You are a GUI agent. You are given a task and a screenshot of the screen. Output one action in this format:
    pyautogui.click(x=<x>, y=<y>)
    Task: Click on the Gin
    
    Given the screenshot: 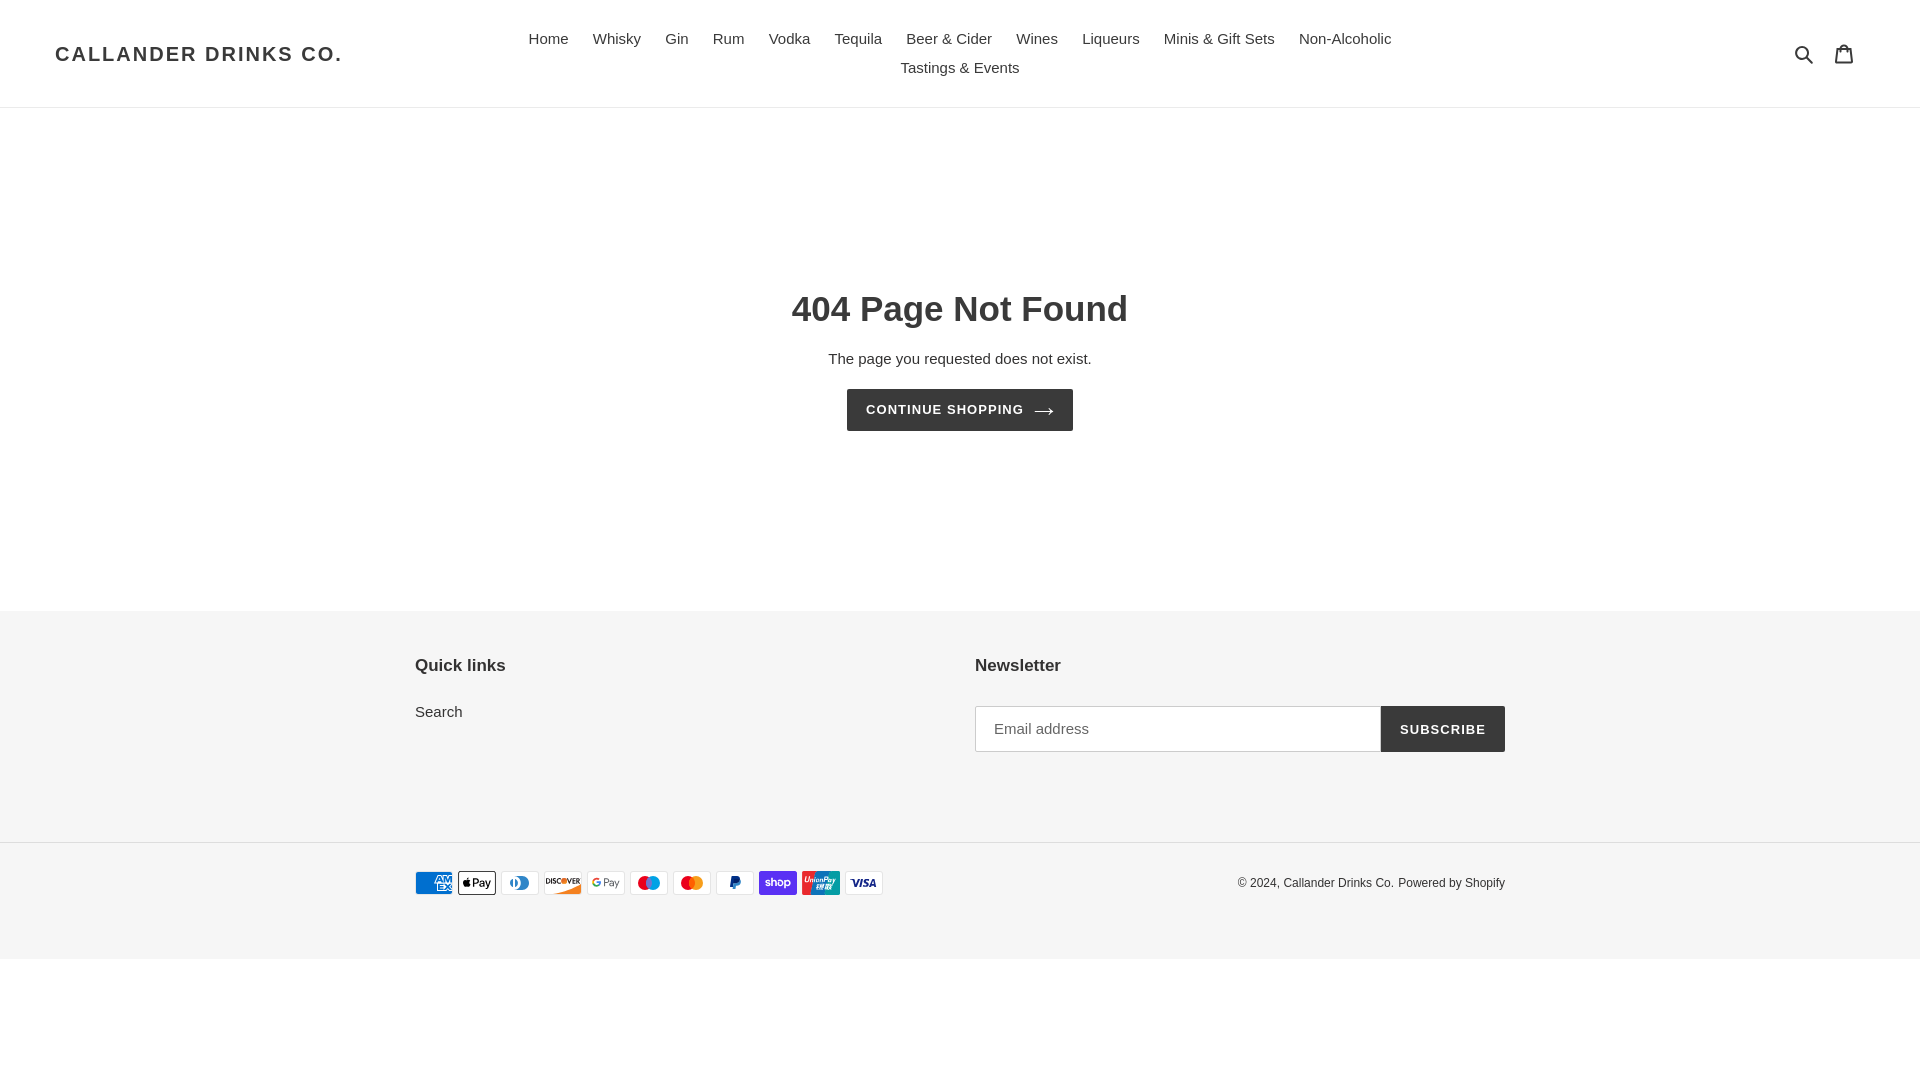 What is the action you would take?
    pyautogui.click(x=676, y=39)
    